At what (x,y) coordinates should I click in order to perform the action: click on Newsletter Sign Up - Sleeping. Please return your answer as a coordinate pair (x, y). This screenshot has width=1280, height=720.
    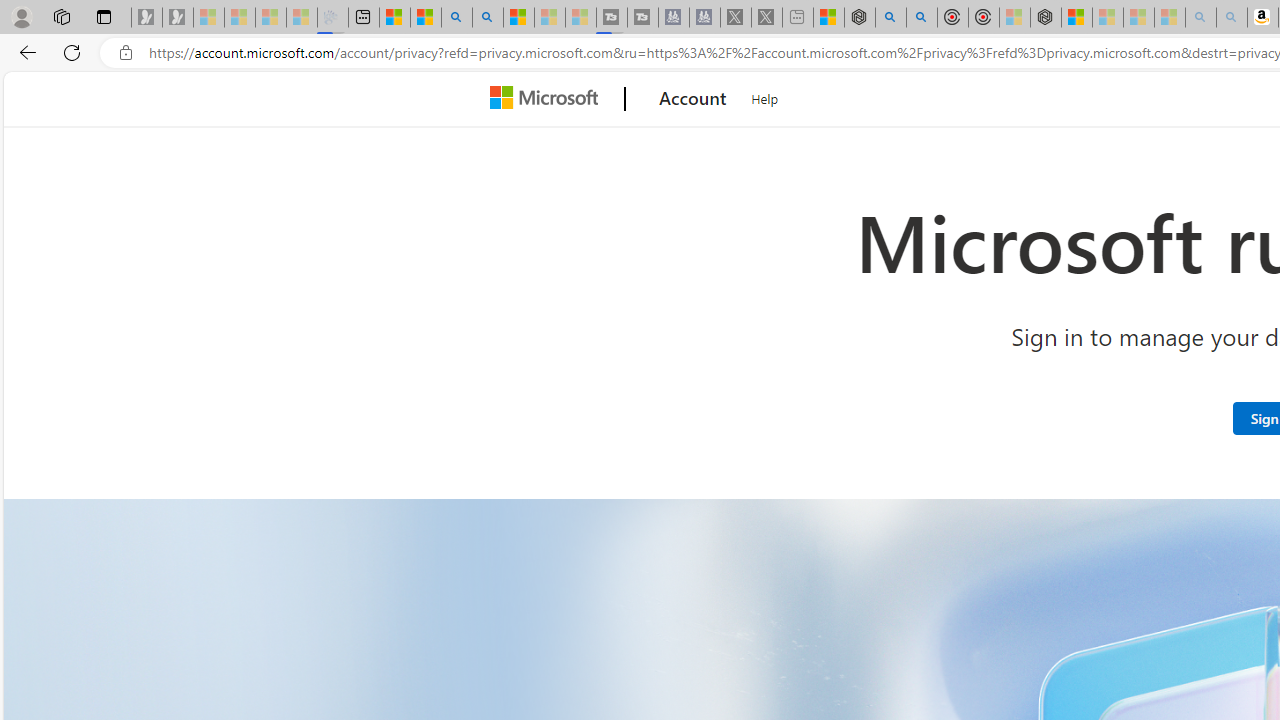
    Looking at the image, I should click on (178, 18).